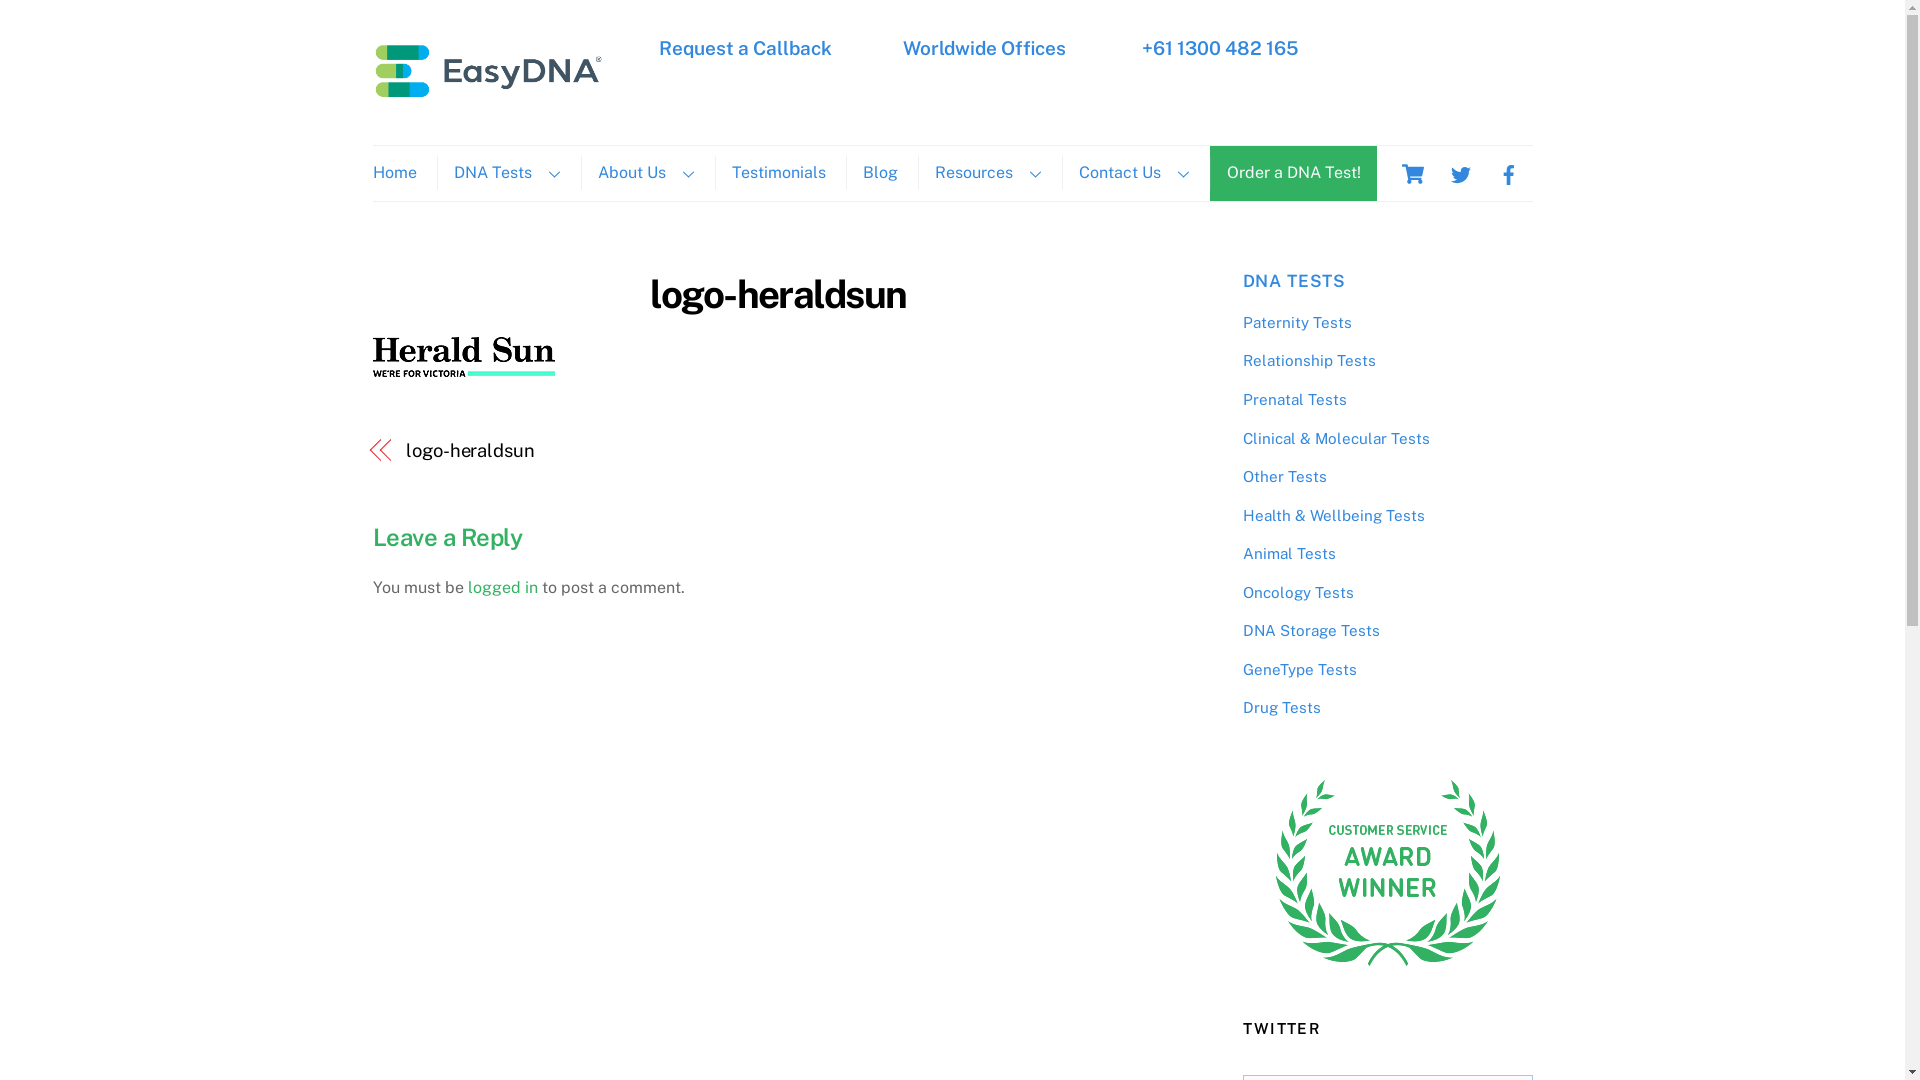 Image resolution: width=1920 pixels, height=1080 pixels. Describe the element at coordinates (645, 172) in the screenshot. I see `About Us` at that location.